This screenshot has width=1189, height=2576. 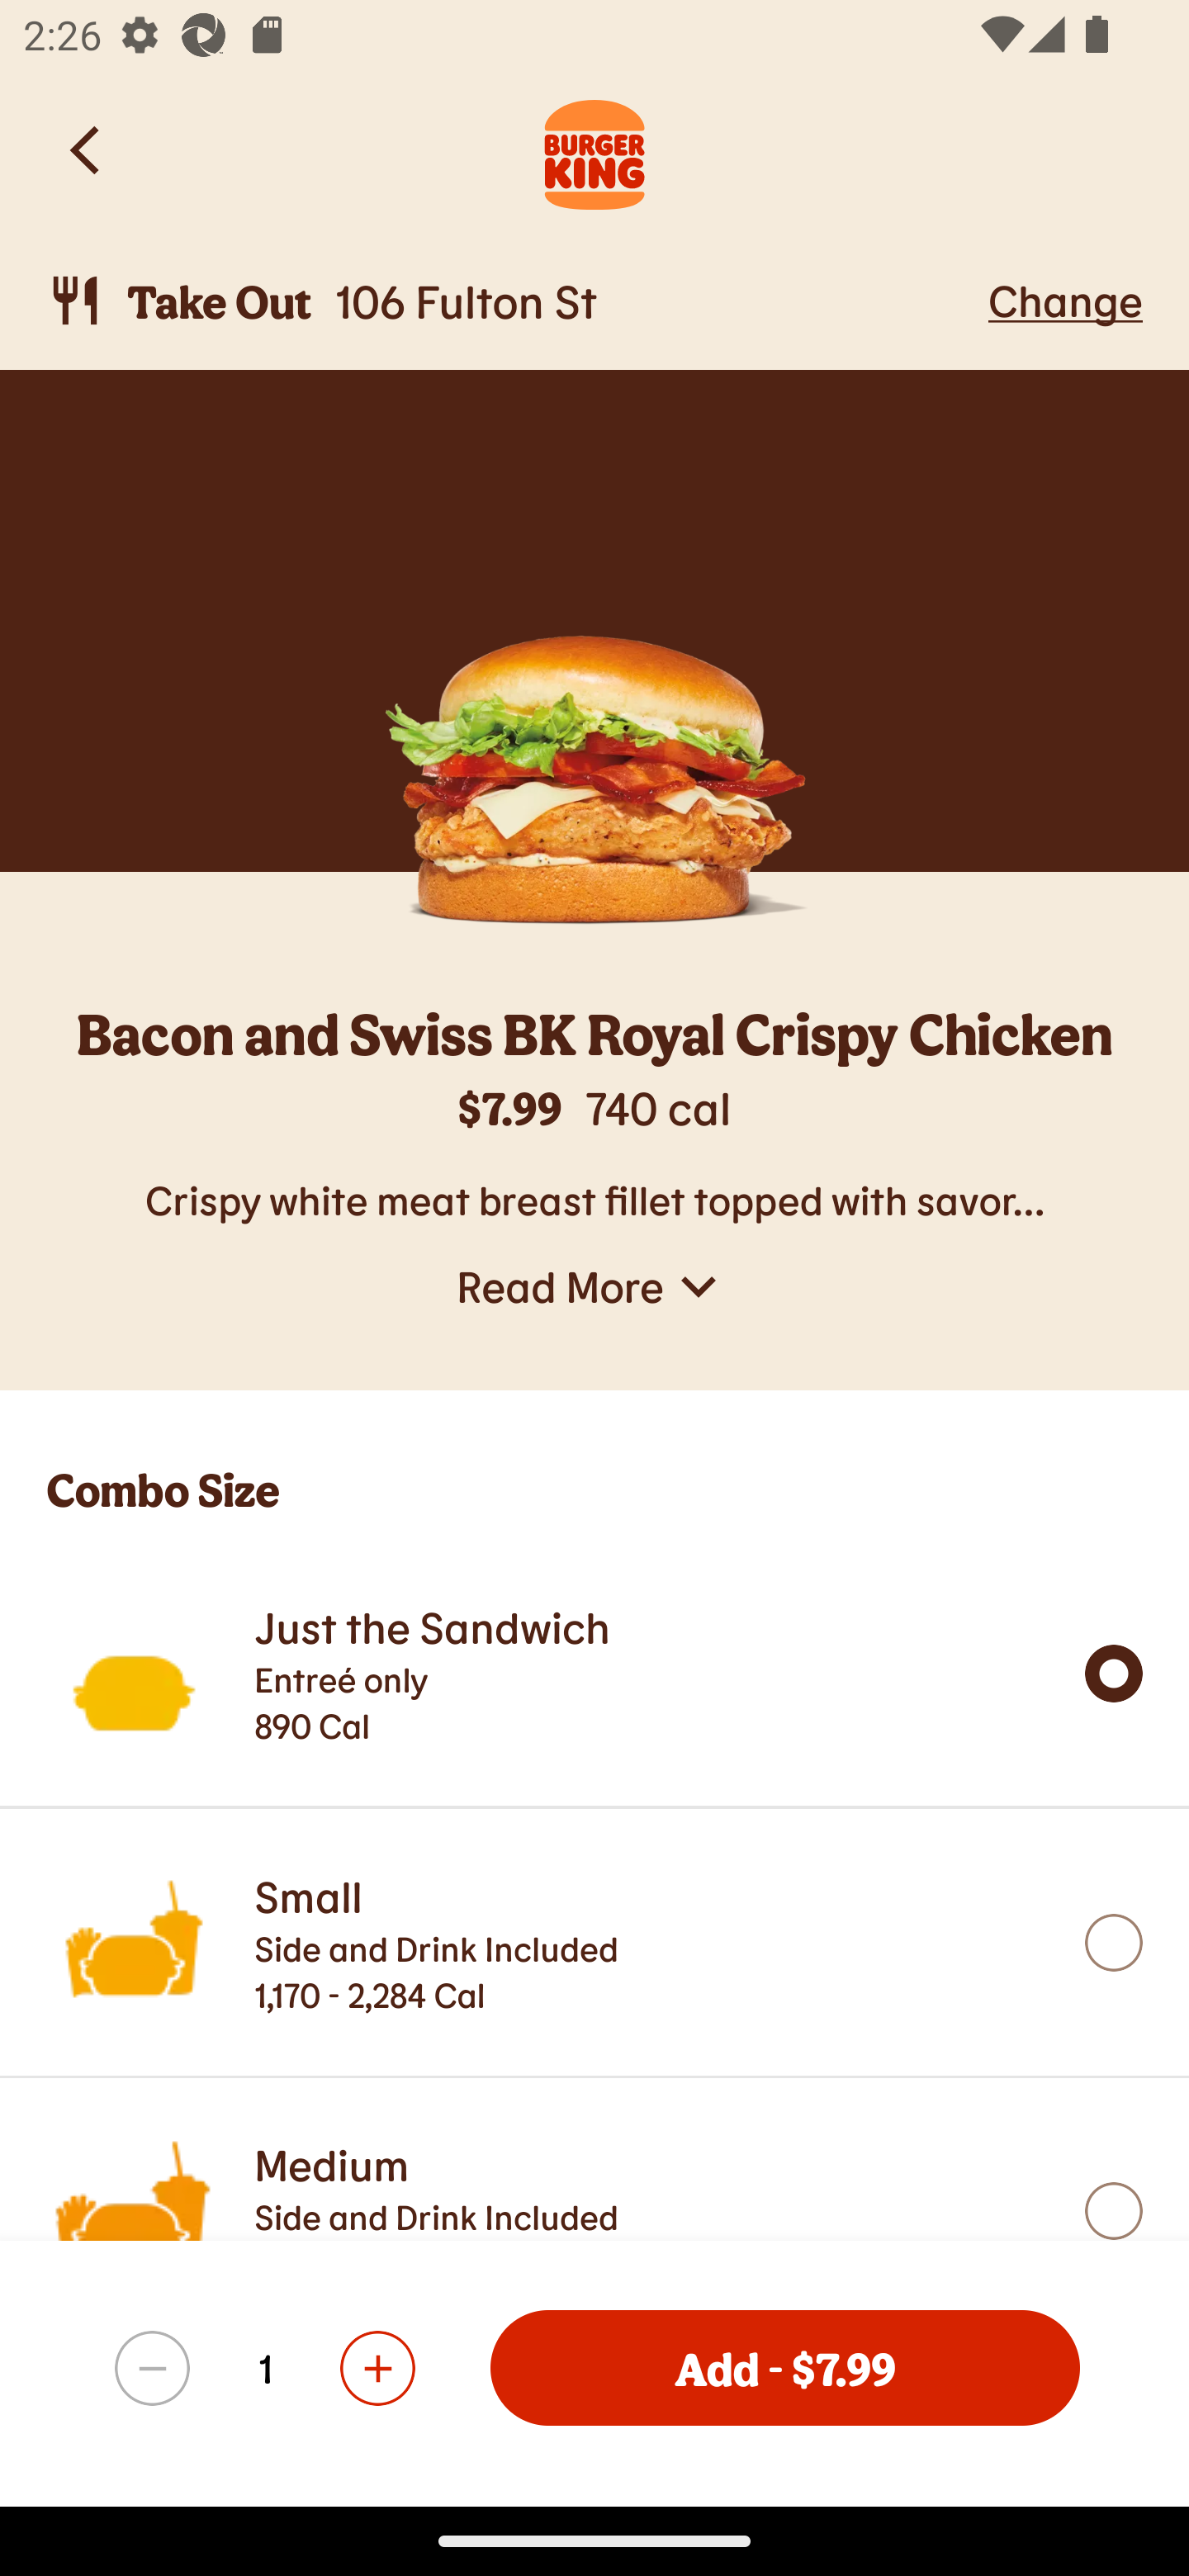 What do you see at coordinates (512, 301) in the screenshot?
I see `Take Out, 106 Fulton St  Take Out 106 Fulton St` at bounding box center [512, 301].